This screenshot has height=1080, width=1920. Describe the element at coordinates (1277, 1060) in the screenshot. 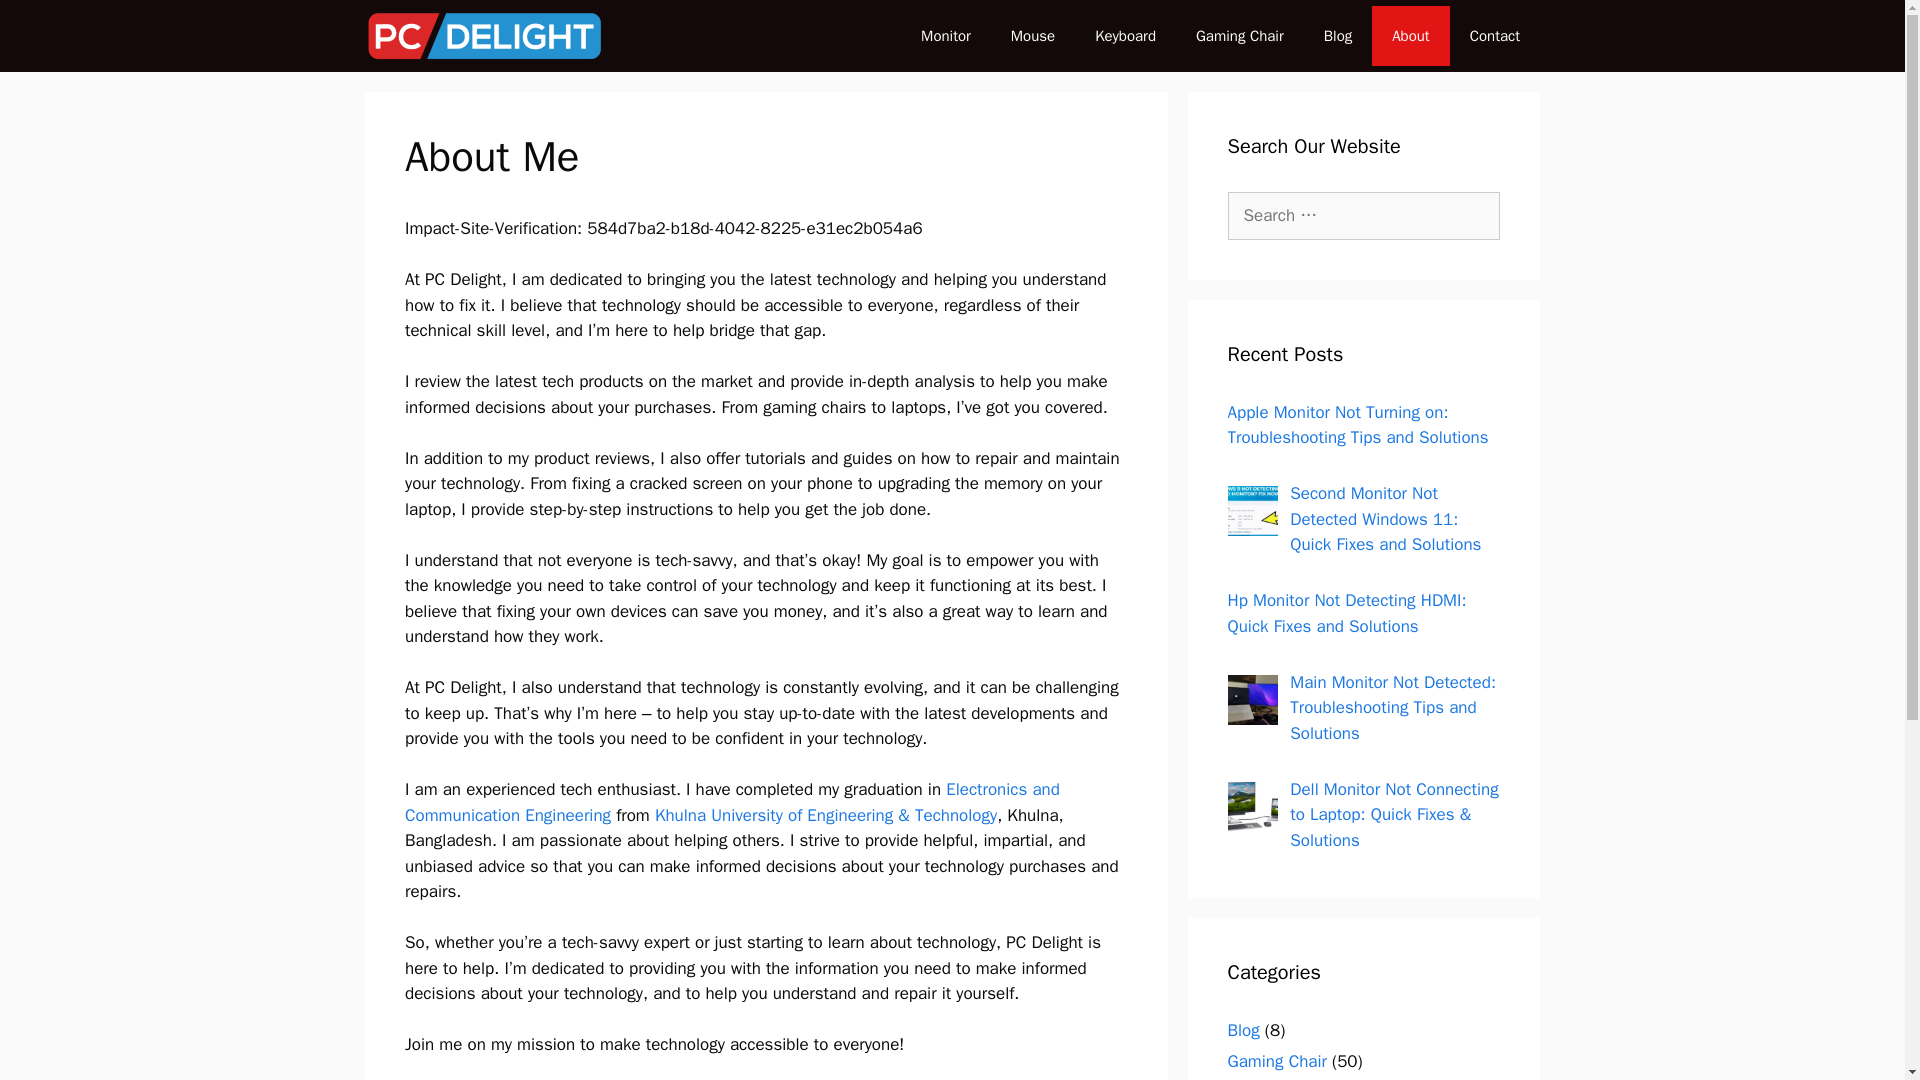

I see `Gaming Chair` at that location.